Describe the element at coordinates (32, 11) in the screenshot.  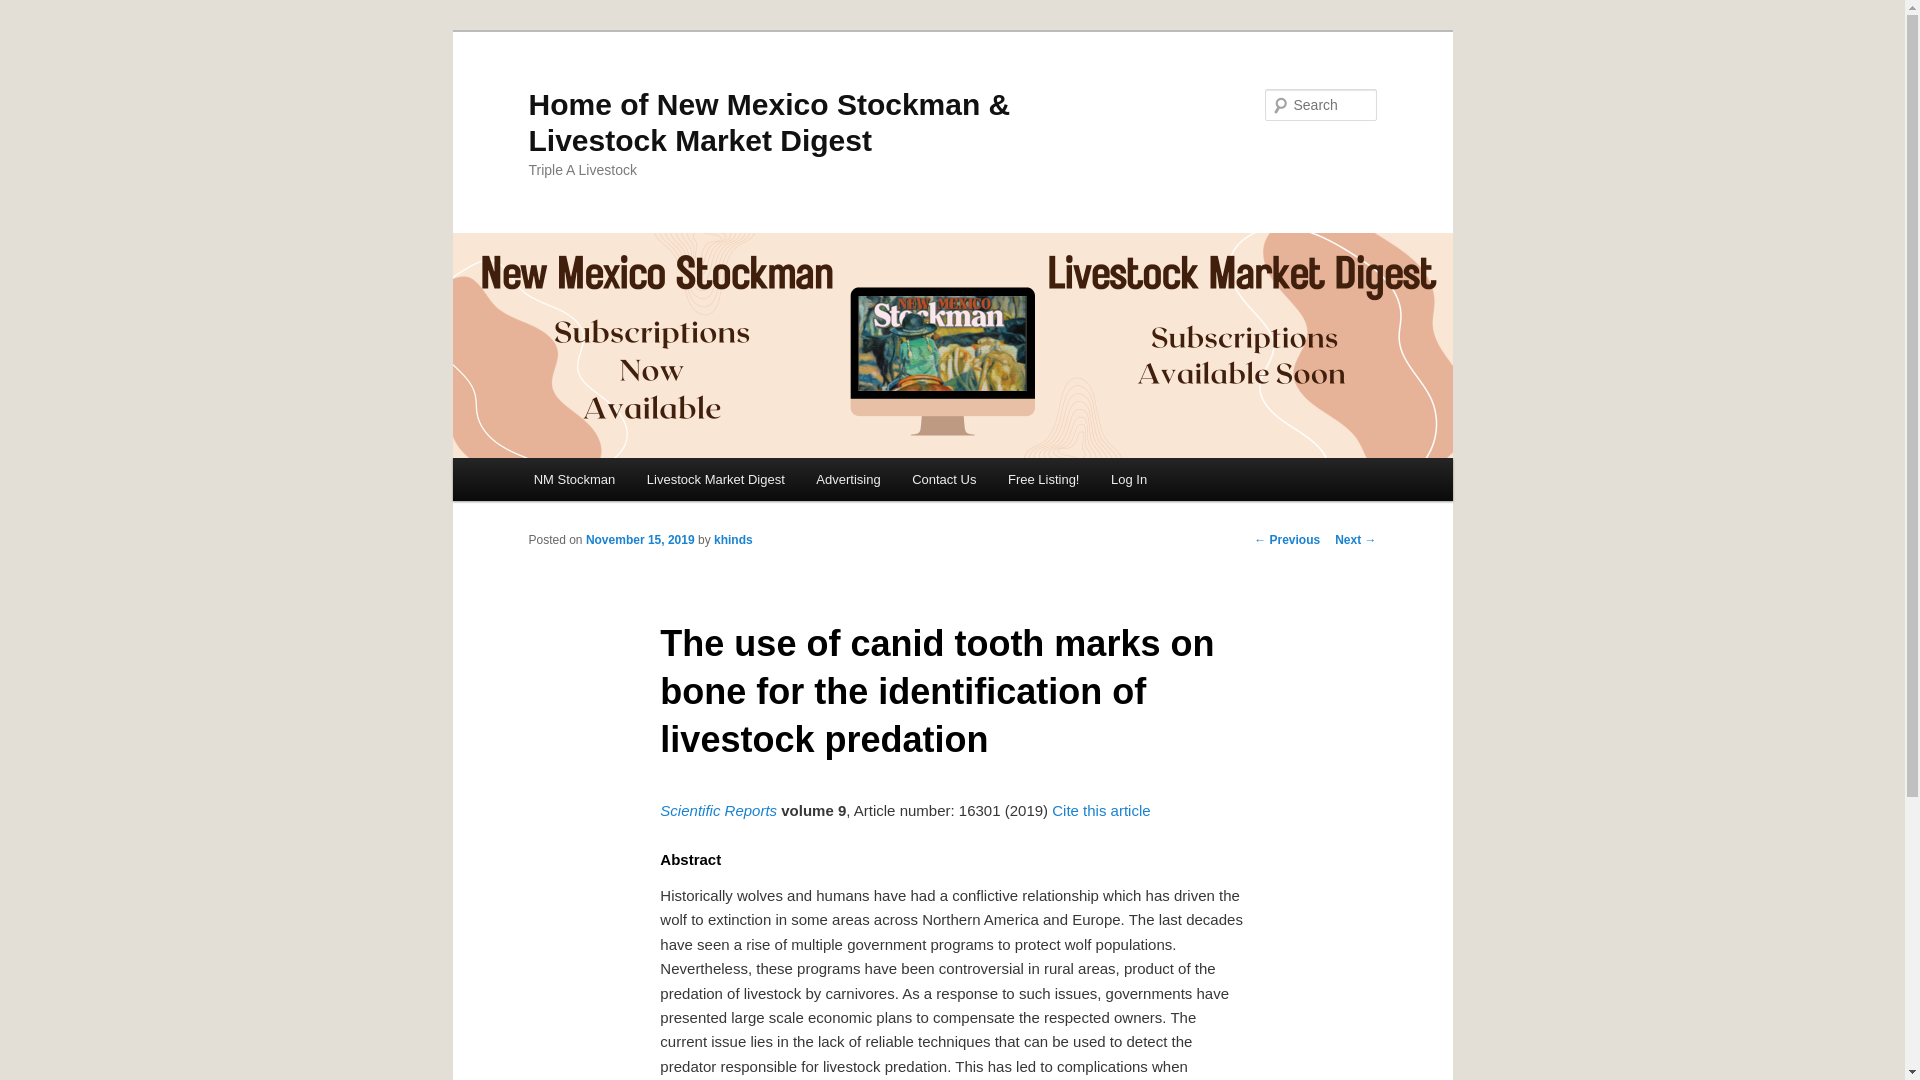
I see `Search` at that location.